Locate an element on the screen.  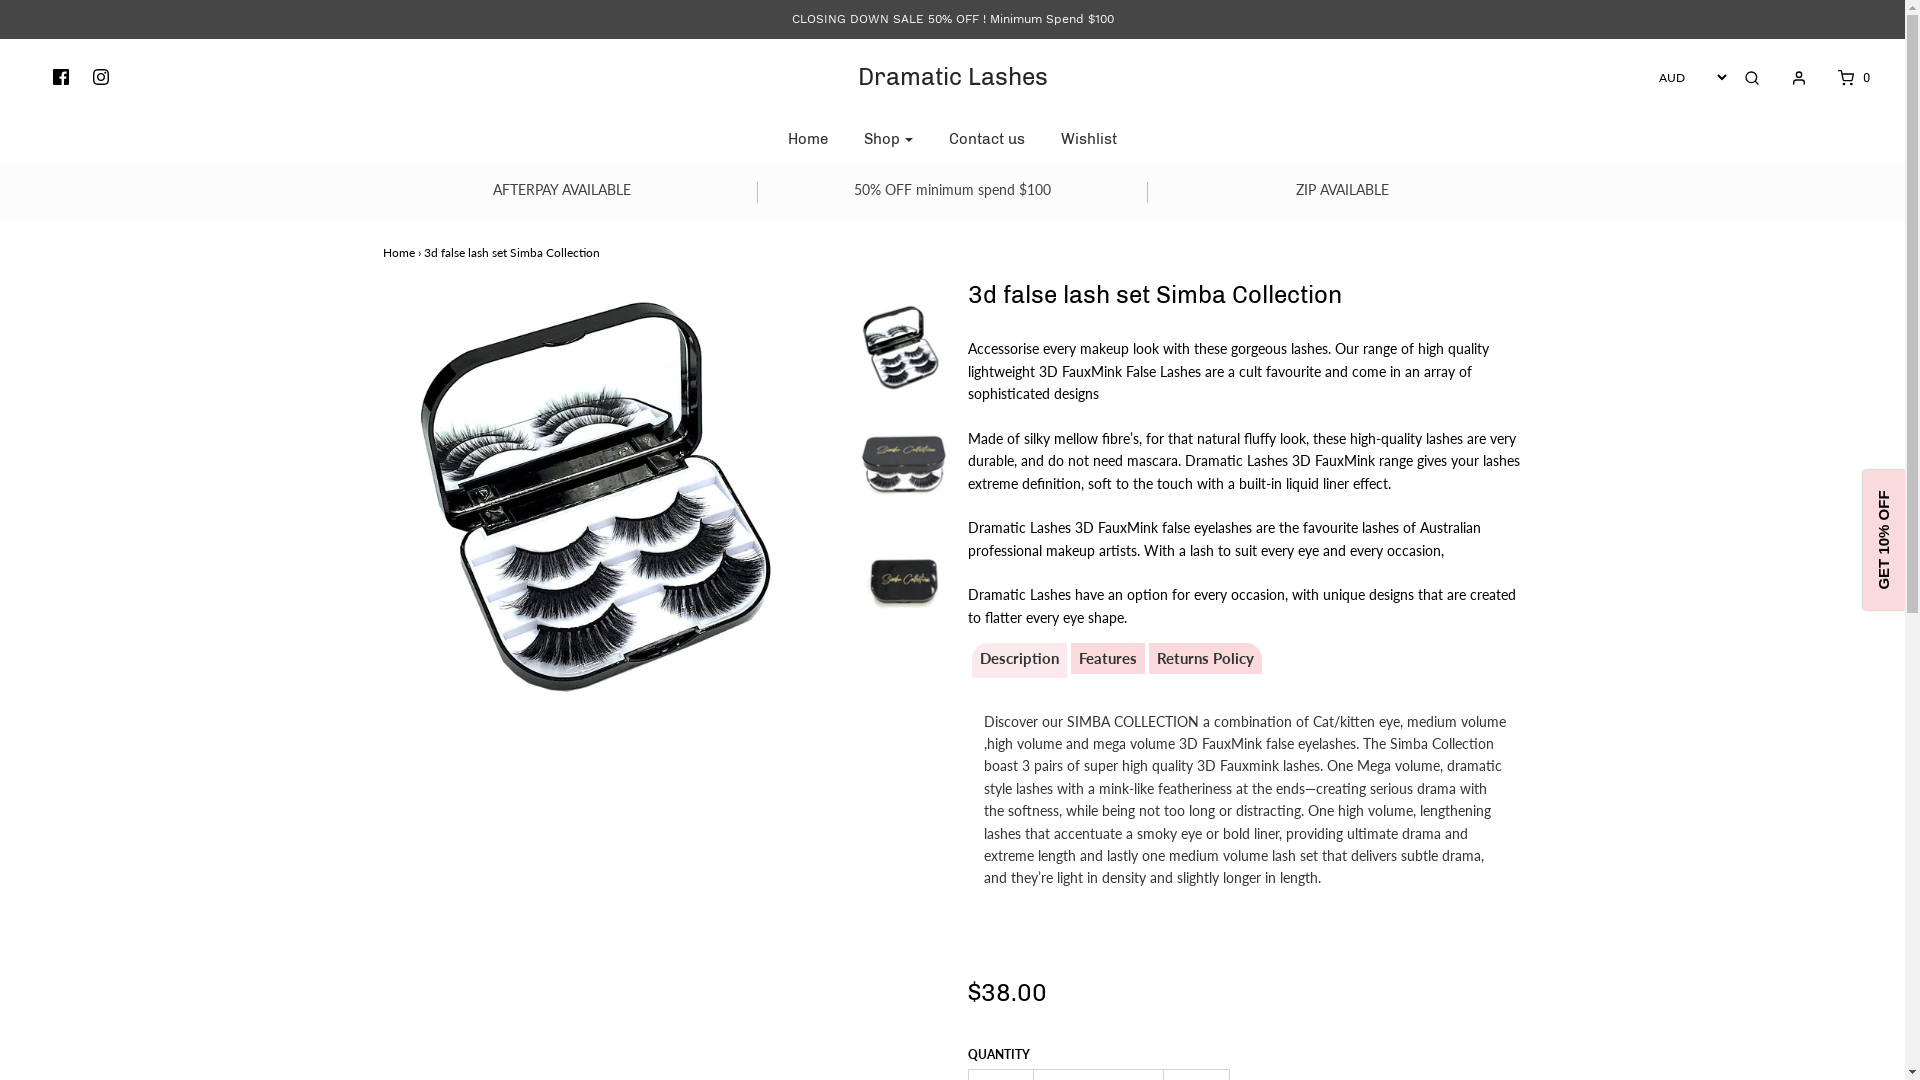
Wishlist is located at coordinates (1089, 139).